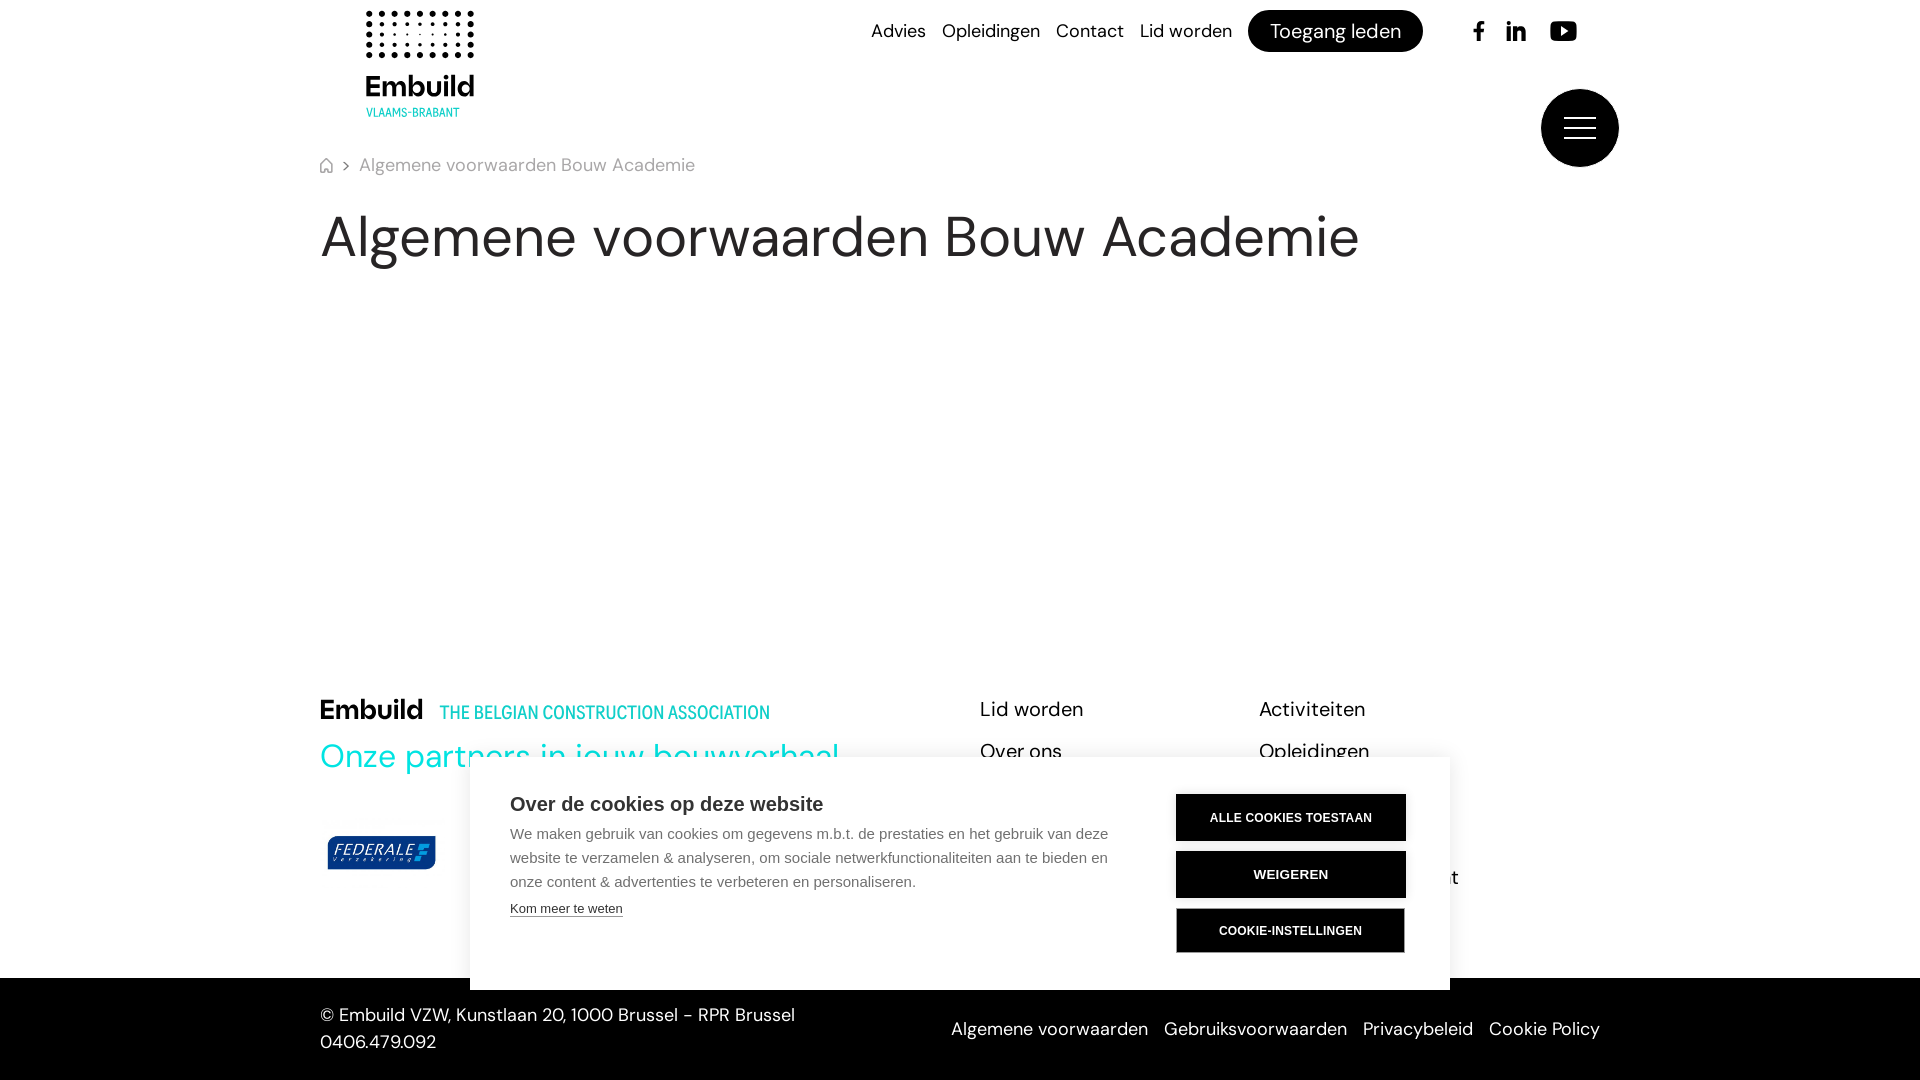 The height and width of the screenshot is (1080, 1920). Describe the element at coordinates (1044, 793) in the screenshot. I see `Bouwkalender` at that location.